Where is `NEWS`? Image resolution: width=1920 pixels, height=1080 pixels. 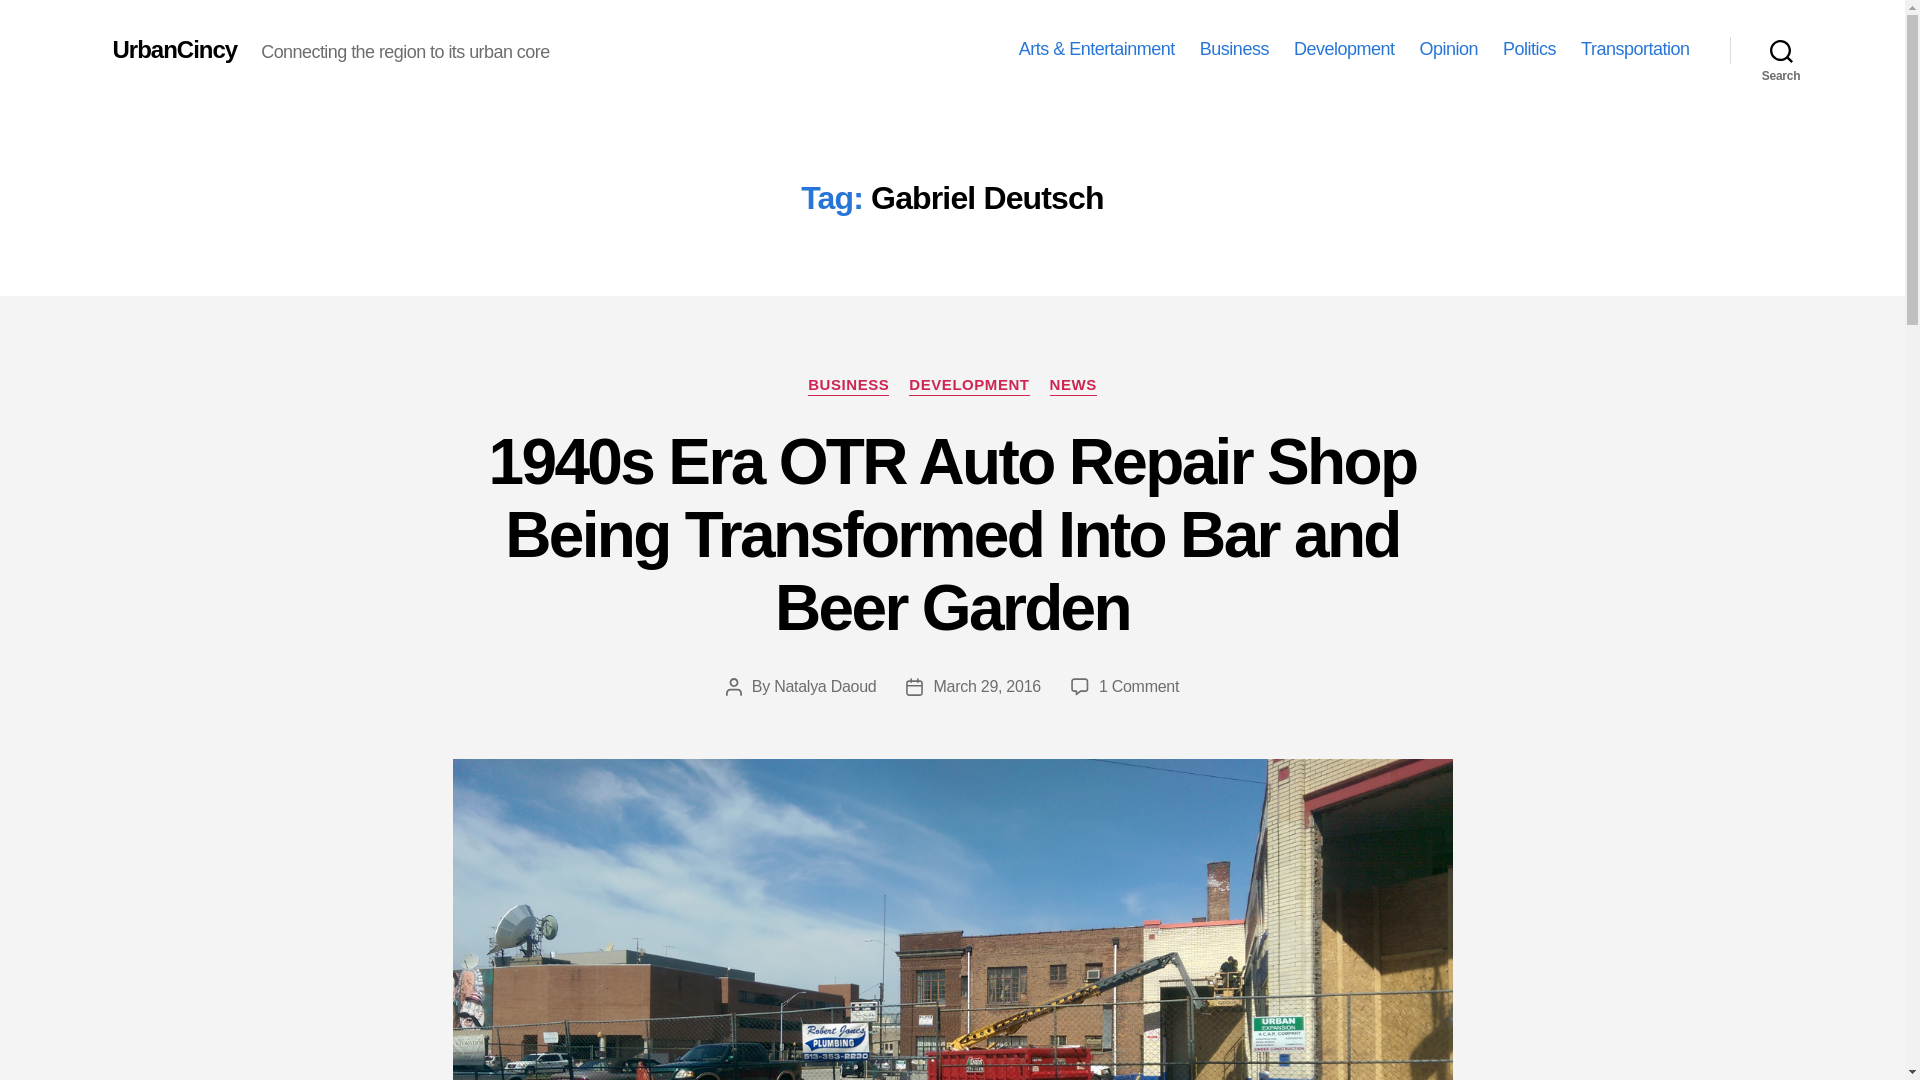 NEWS is located at coordinates (1073, 386).